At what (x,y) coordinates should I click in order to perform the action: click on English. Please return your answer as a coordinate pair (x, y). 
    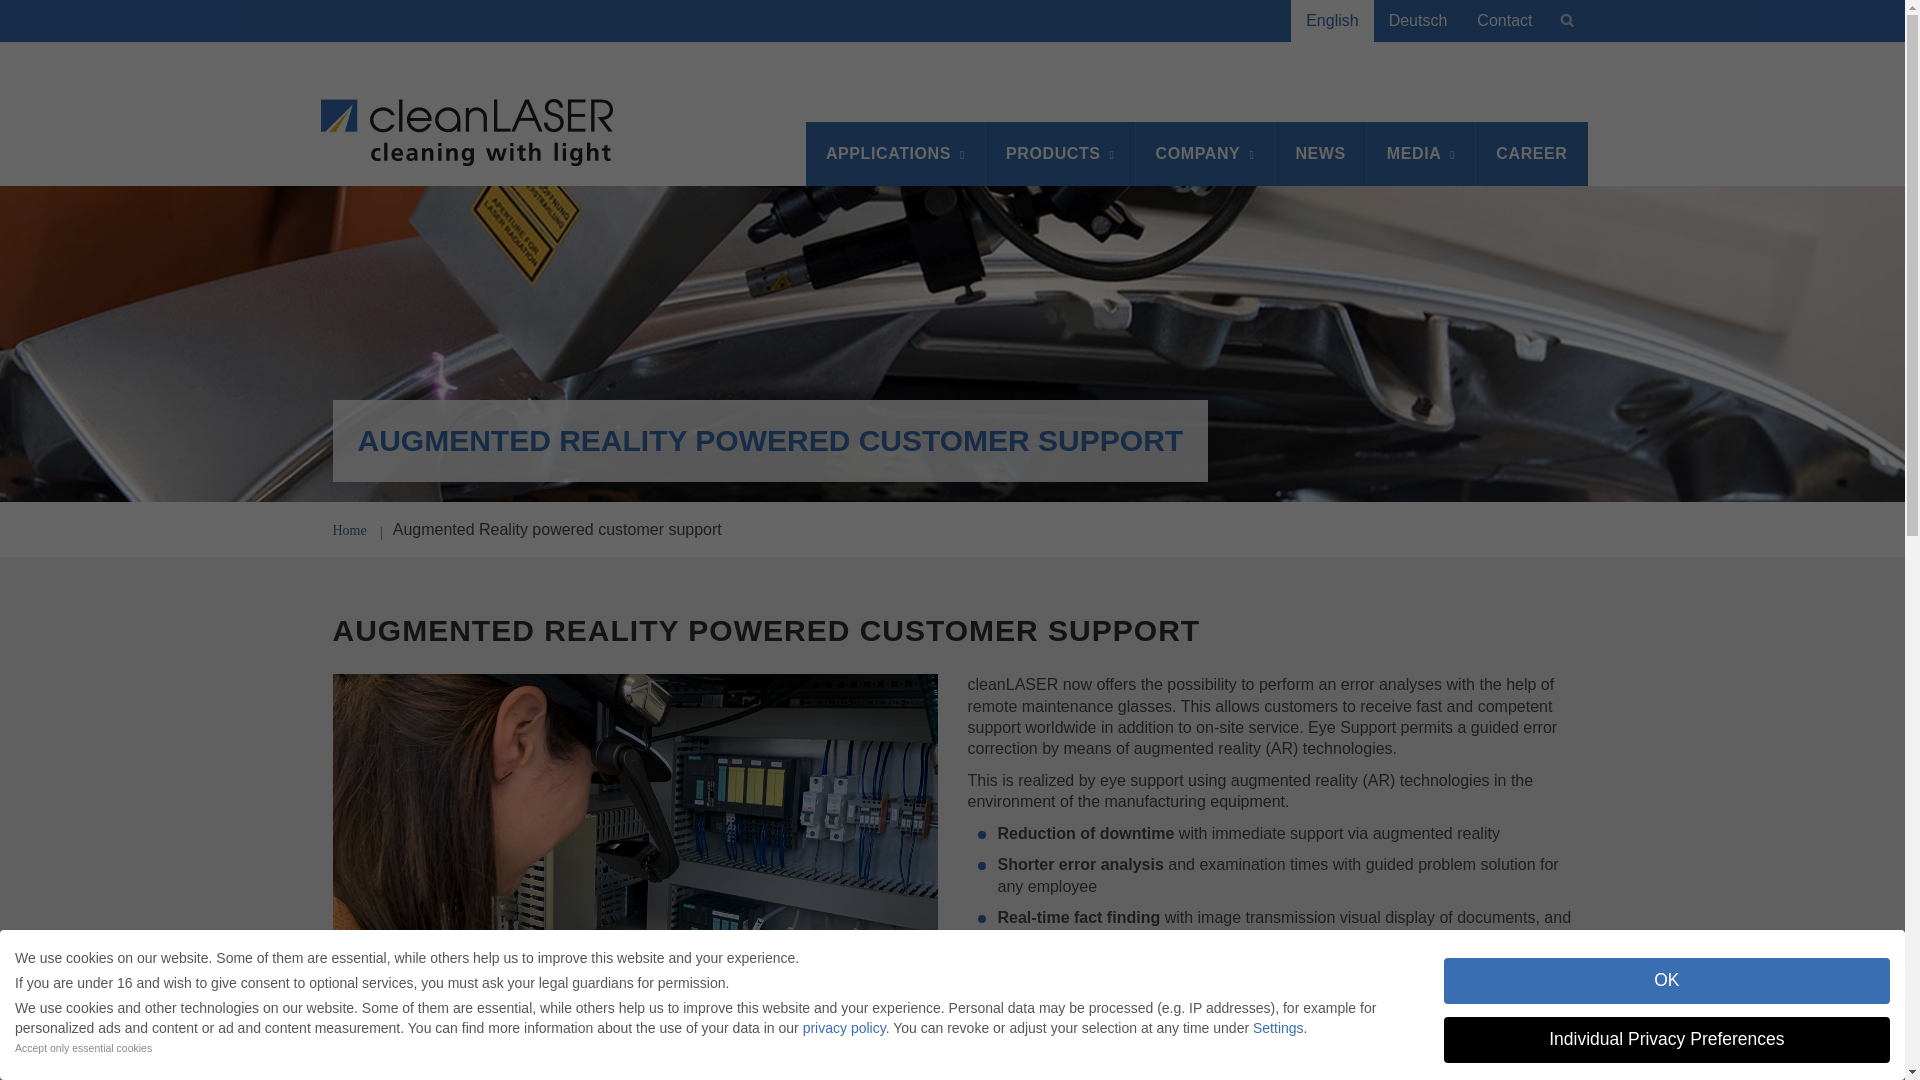
    Looking at the image, I should click on (1331, 21).